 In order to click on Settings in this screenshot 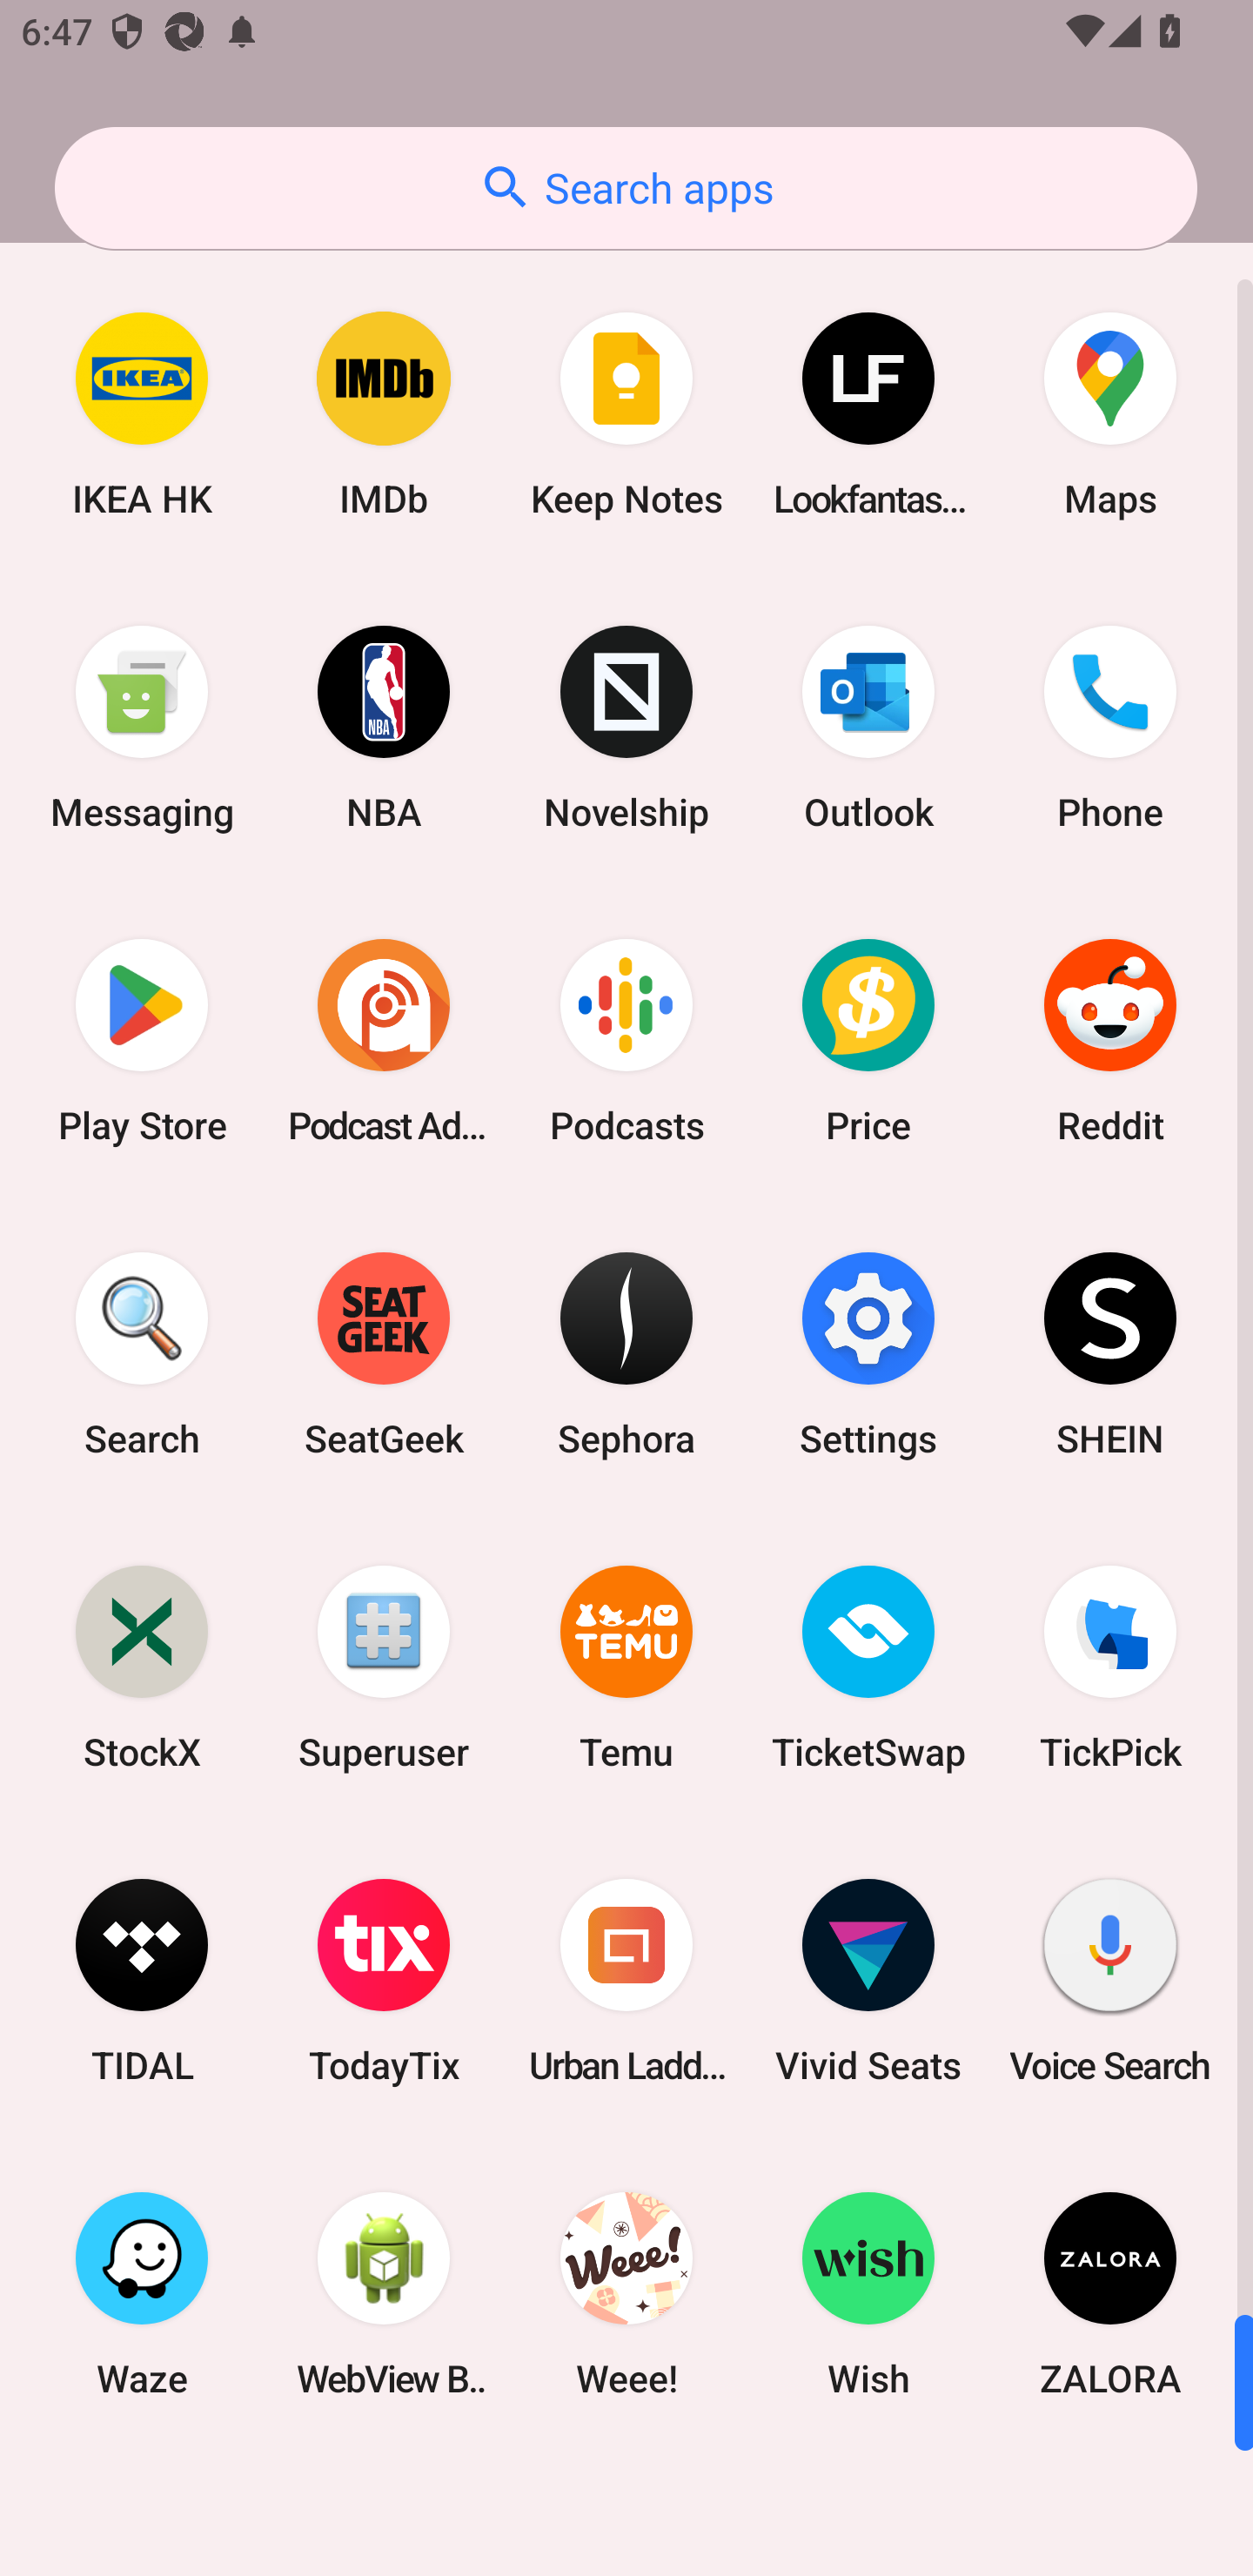, I will do `click(868, 1353)`.